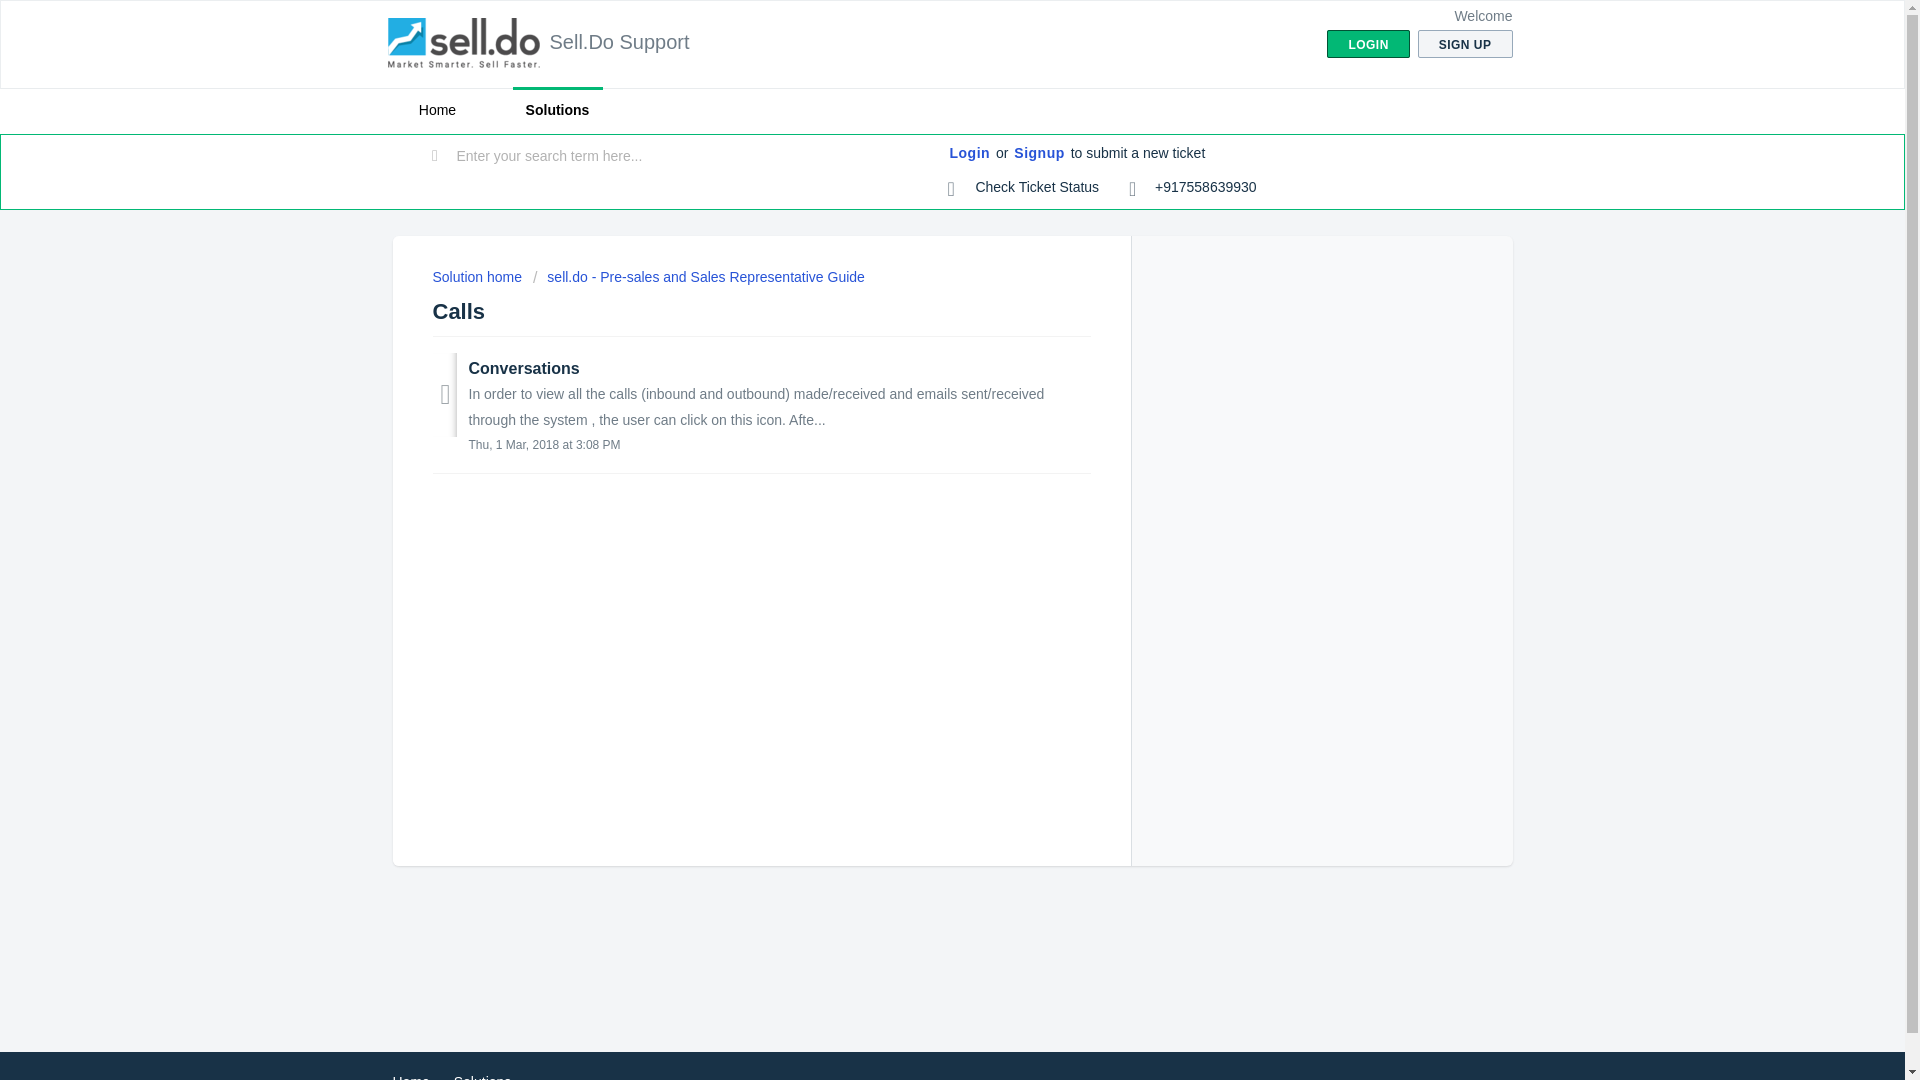  I want to click on Solution home, so click(478, 276).